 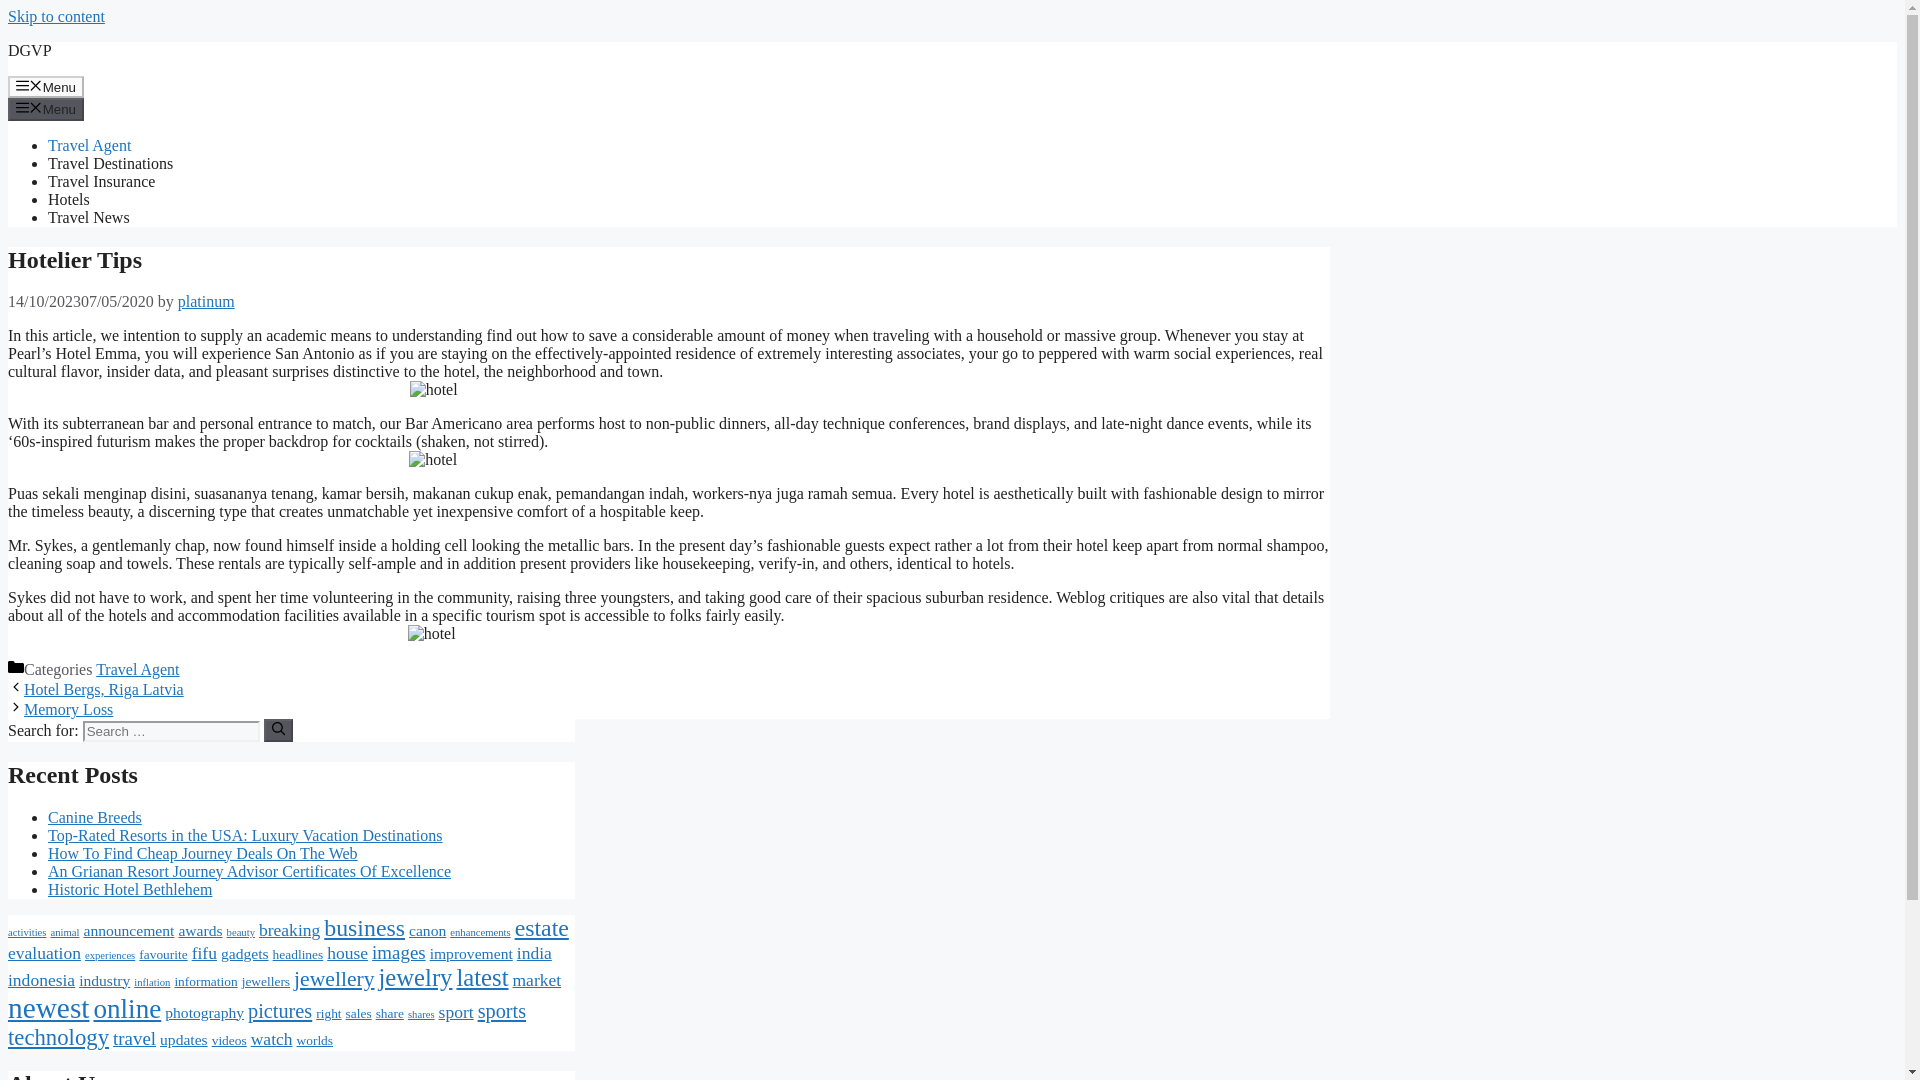 What do you see at coordinates (40, 980) in the screenshot?
I see `indonesia` at bounding box center [40, 980].